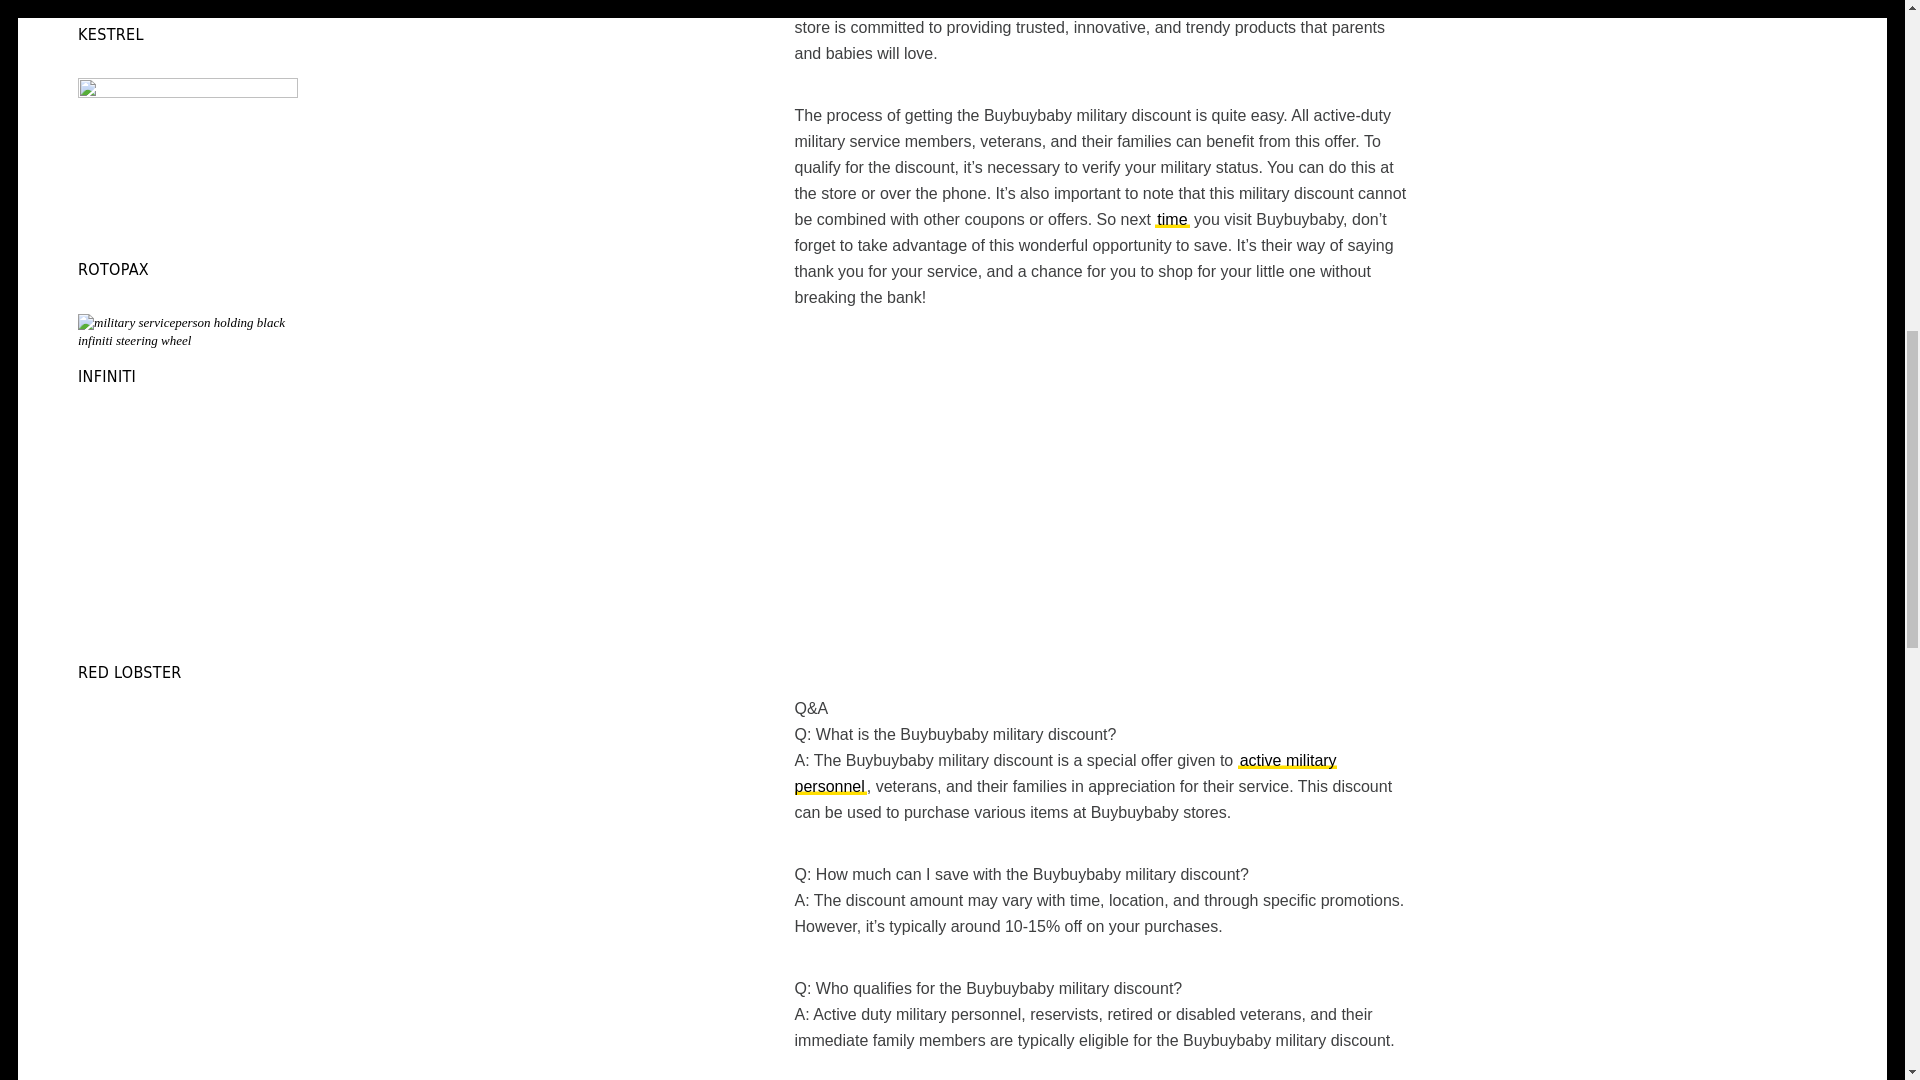 The image size is (1920, 1080). What do you see at coordinates (1065, 772) in the screenshot?
I see `Sig Sauer` at bounding box center [1065, 772].